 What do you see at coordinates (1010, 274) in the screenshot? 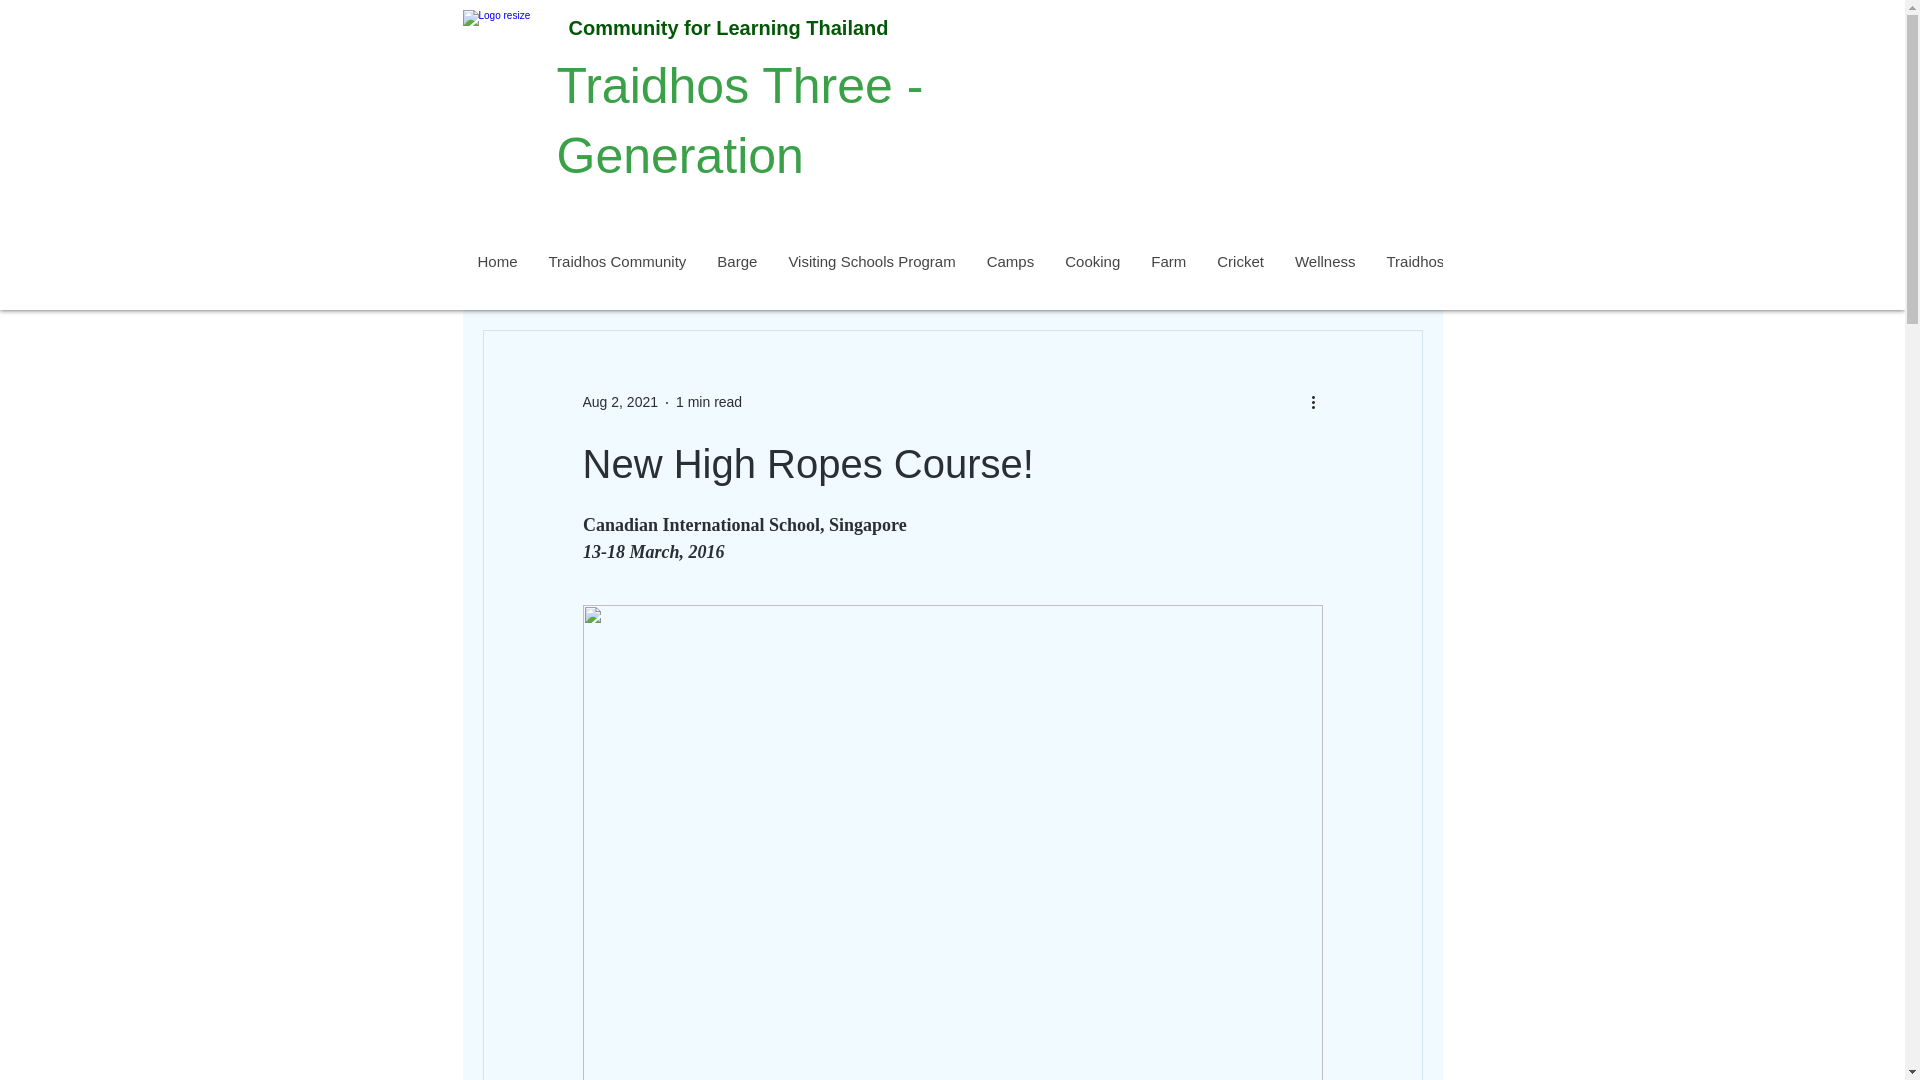
I see `Camps` at bounding box center [1010, 274].